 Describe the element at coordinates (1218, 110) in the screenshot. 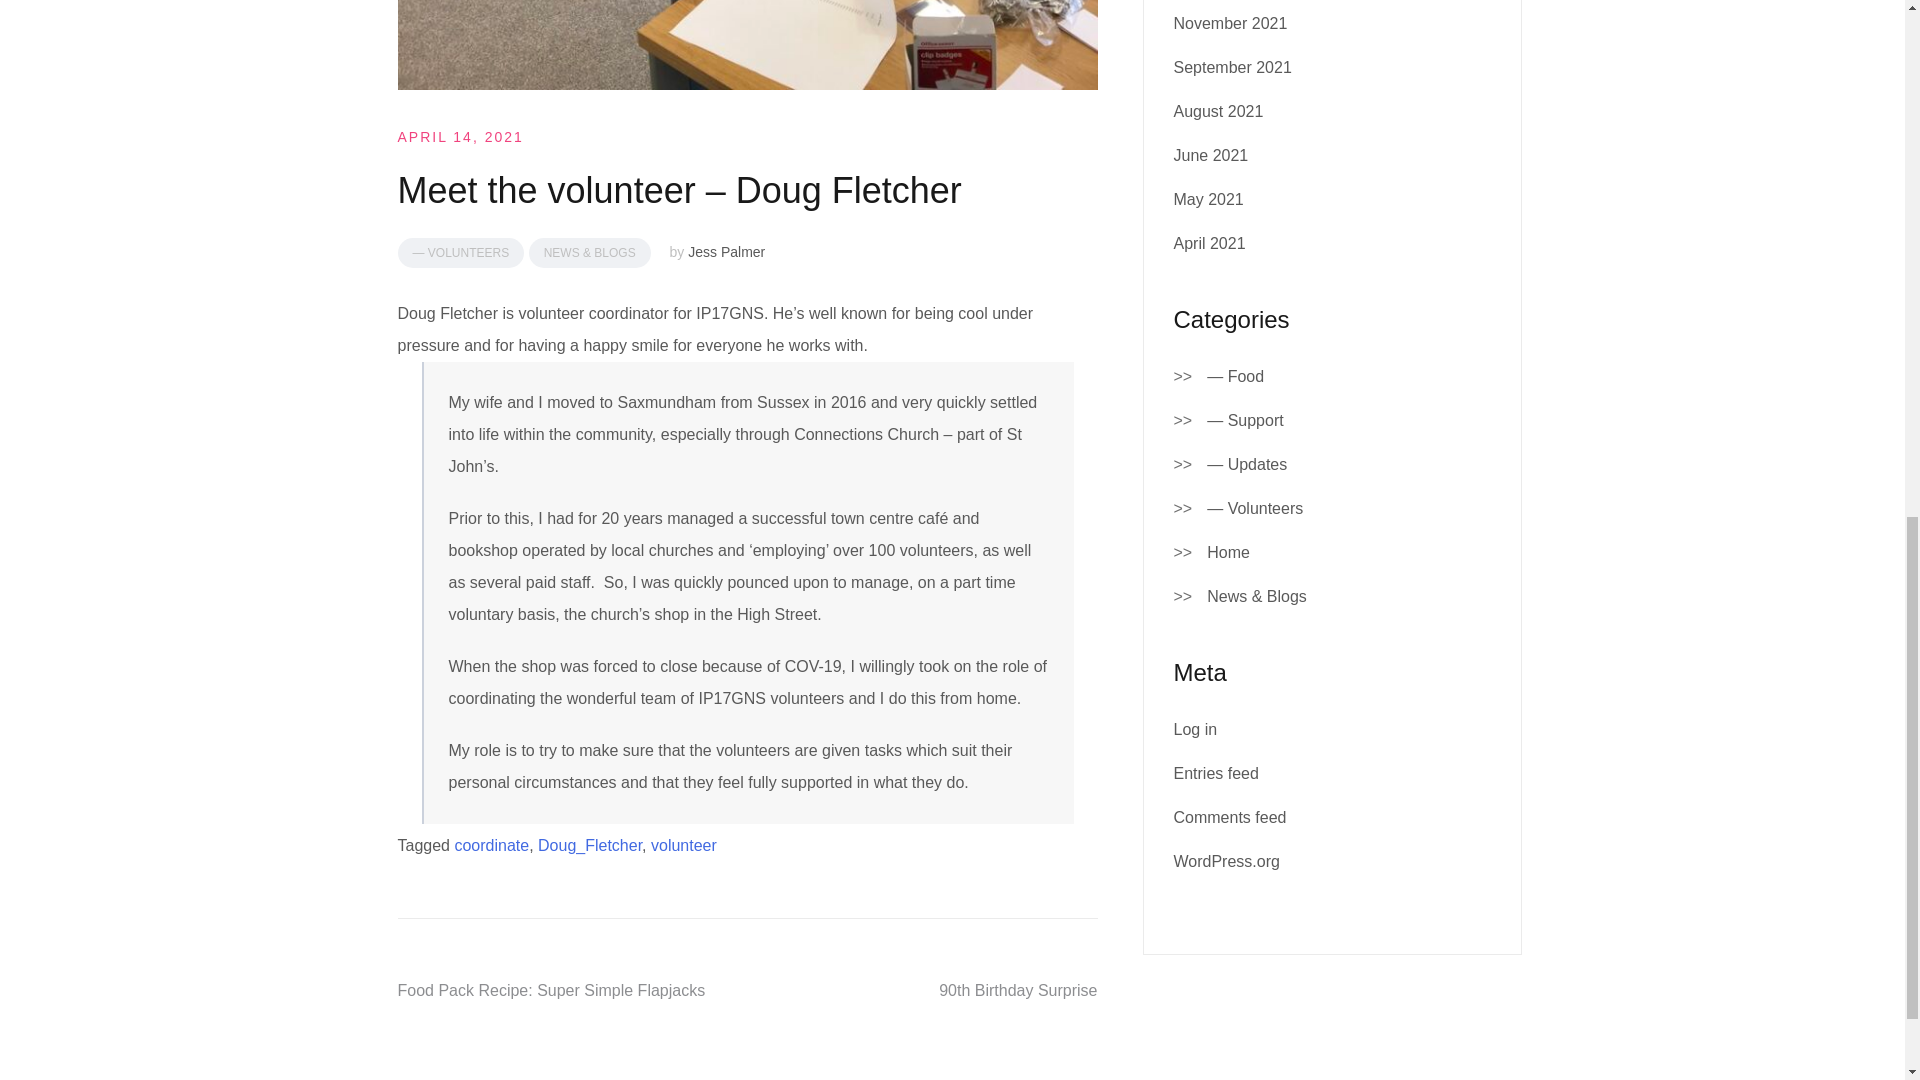

I see `August 2021` at that location.